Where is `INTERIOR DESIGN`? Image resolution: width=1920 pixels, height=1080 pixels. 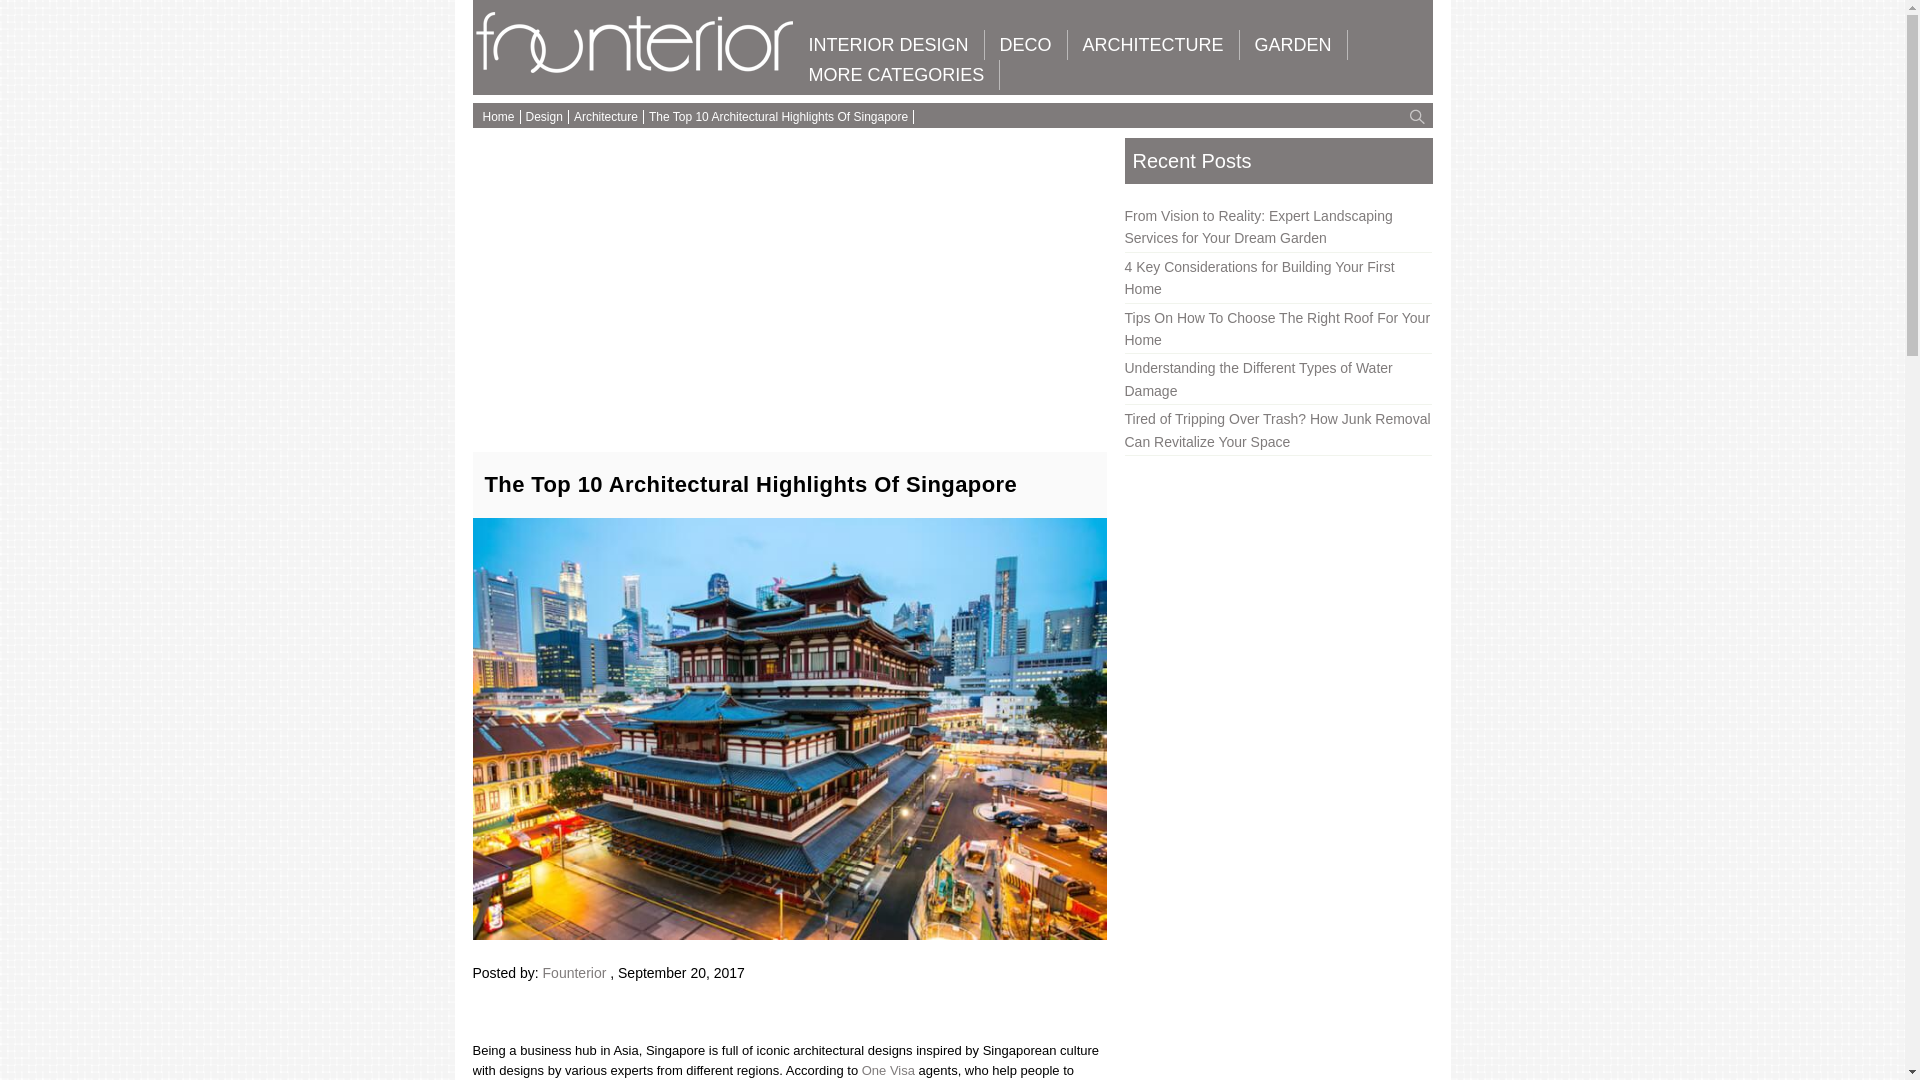
INTERIOR DESIGN is located at coordinates (888, 45).